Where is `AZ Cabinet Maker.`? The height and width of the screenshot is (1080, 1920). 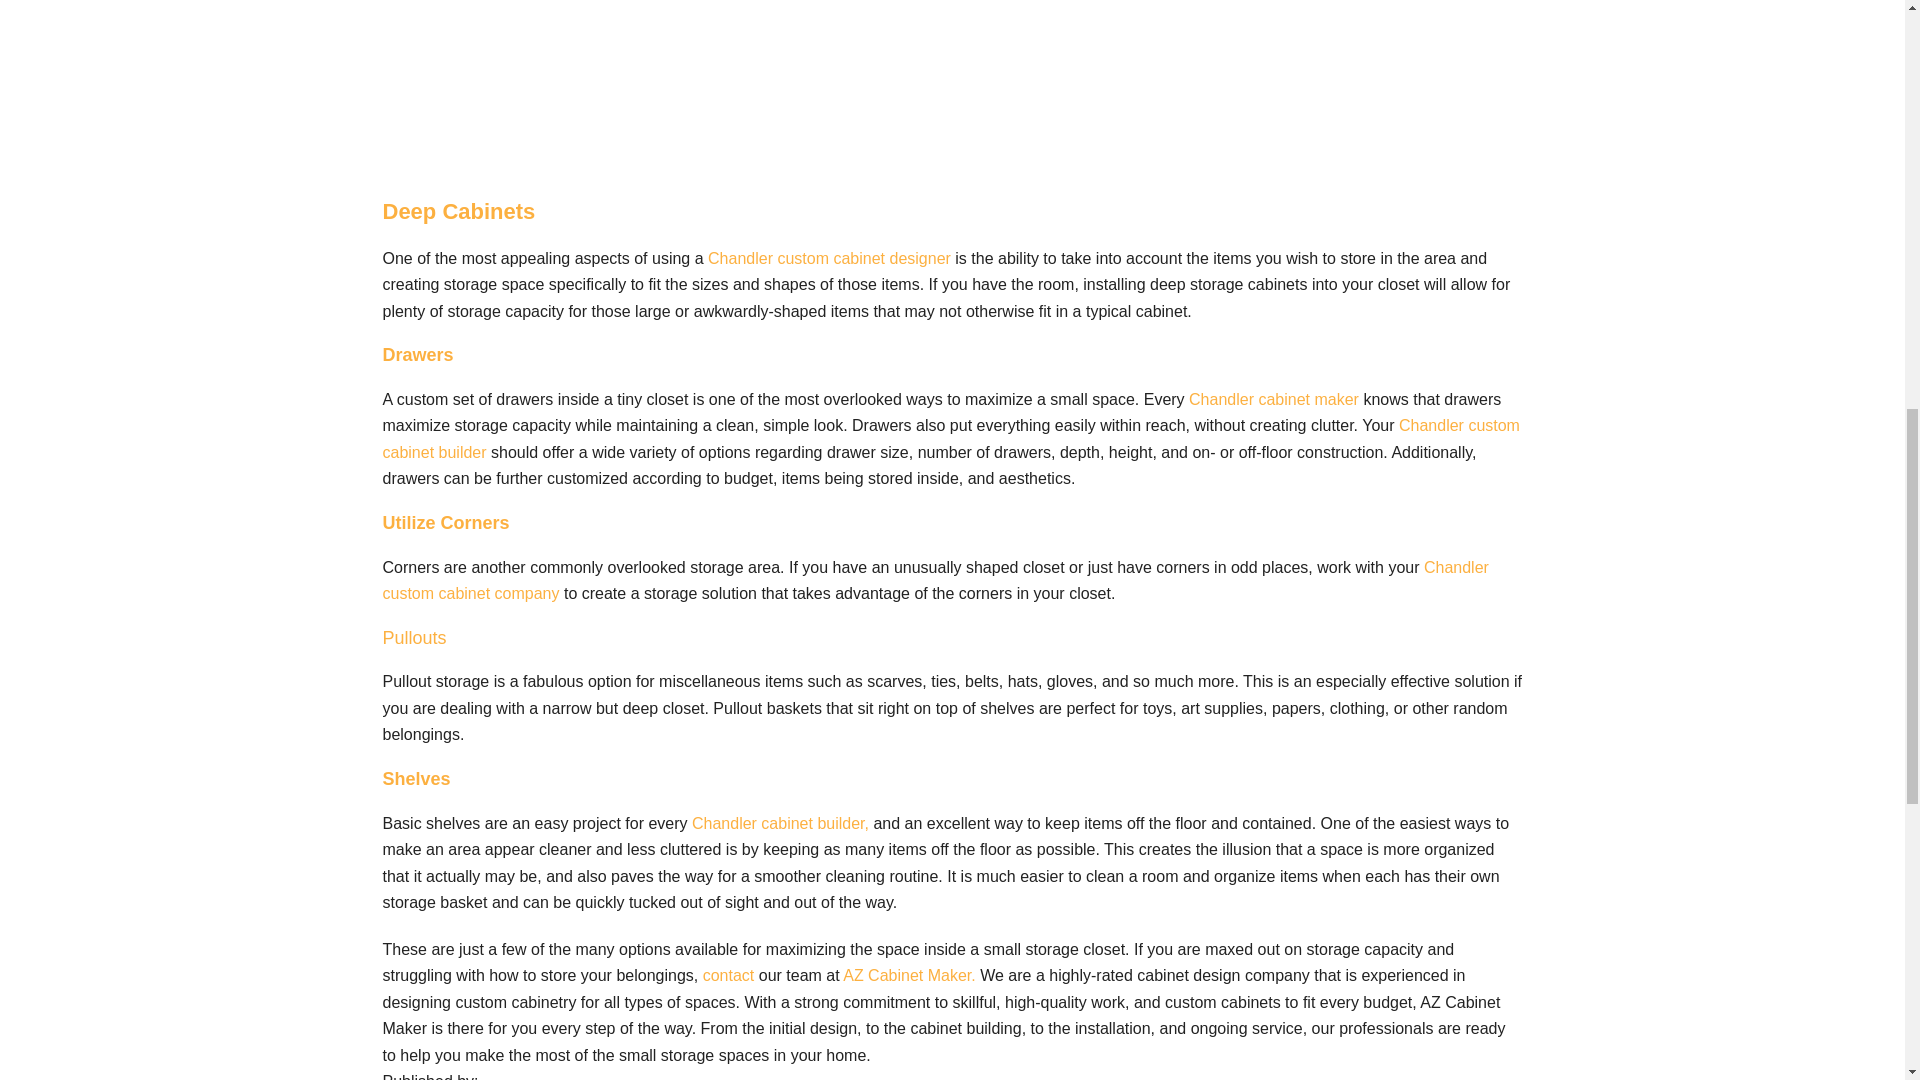 AZ Cabinet Maker. is located at coordinates (908, 974).